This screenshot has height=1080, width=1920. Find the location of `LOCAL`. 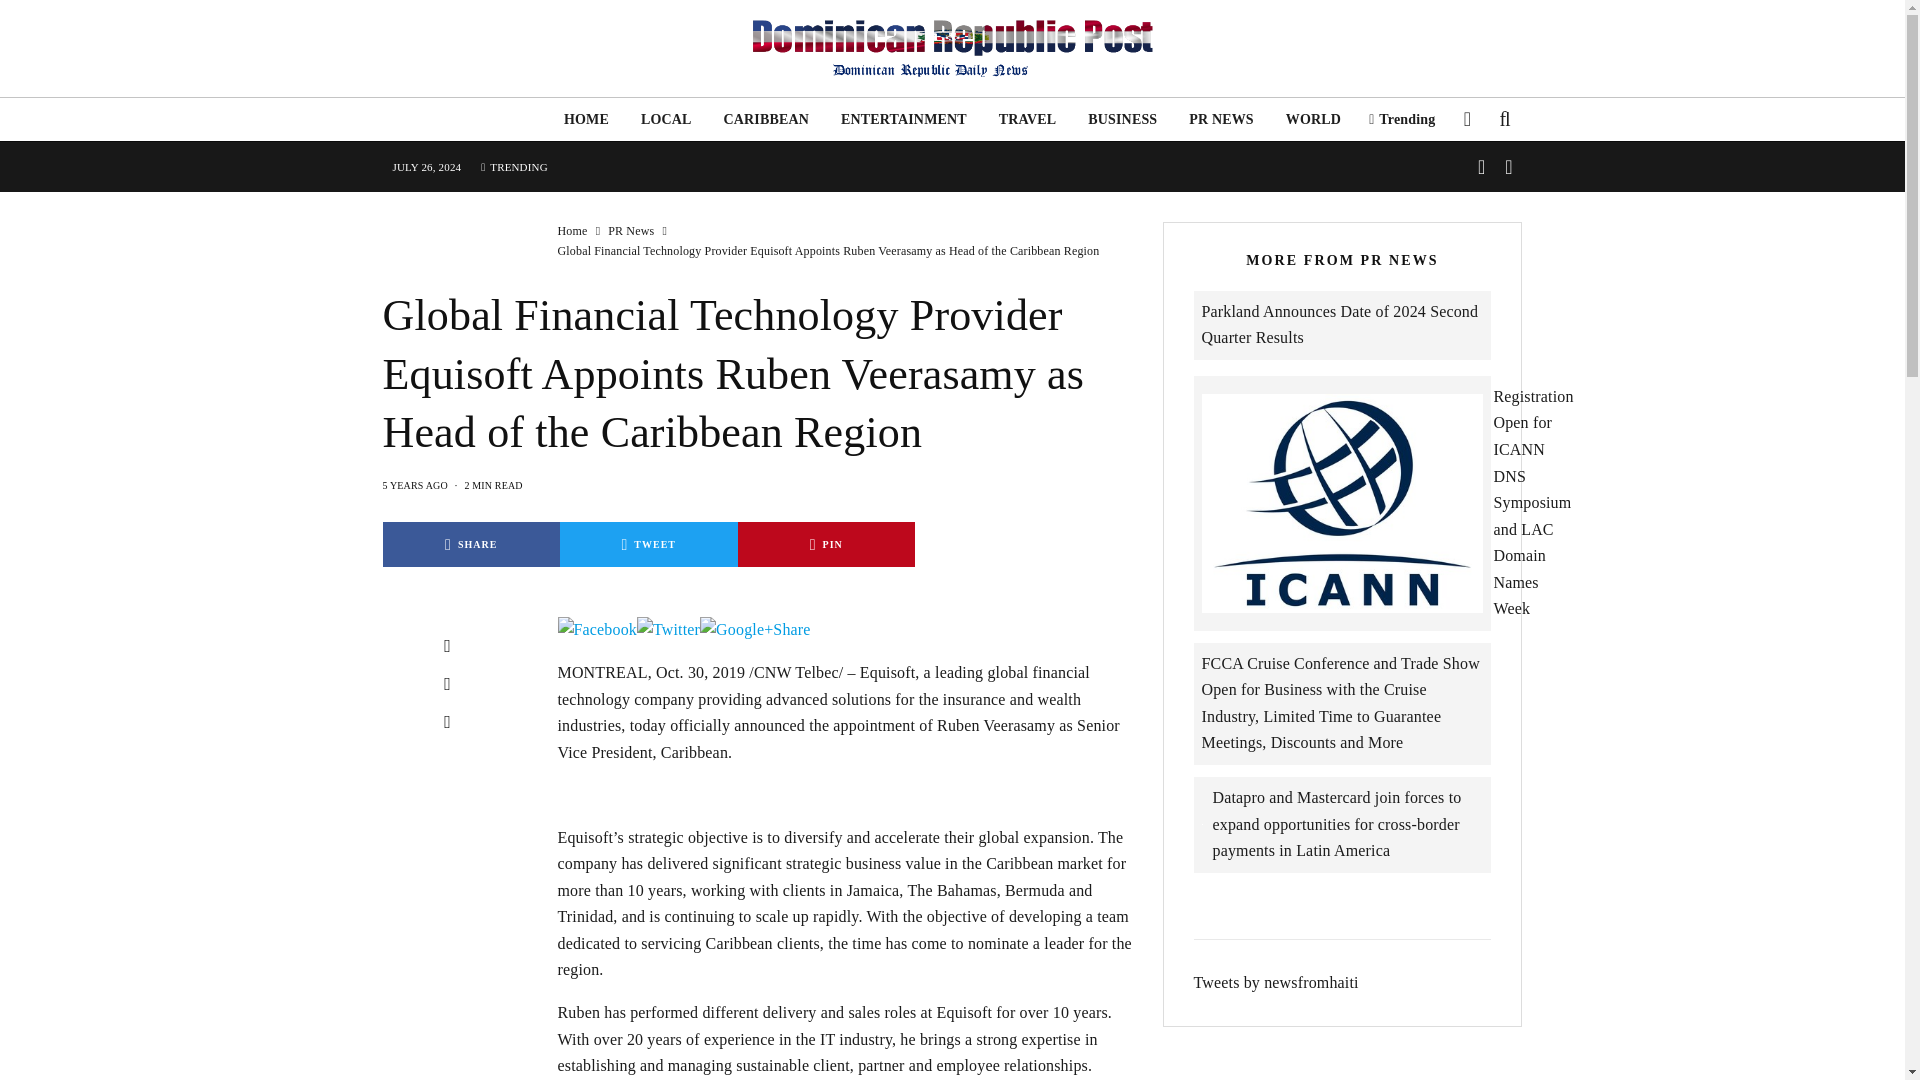

LOCAL is located at coordinates (666, 120).